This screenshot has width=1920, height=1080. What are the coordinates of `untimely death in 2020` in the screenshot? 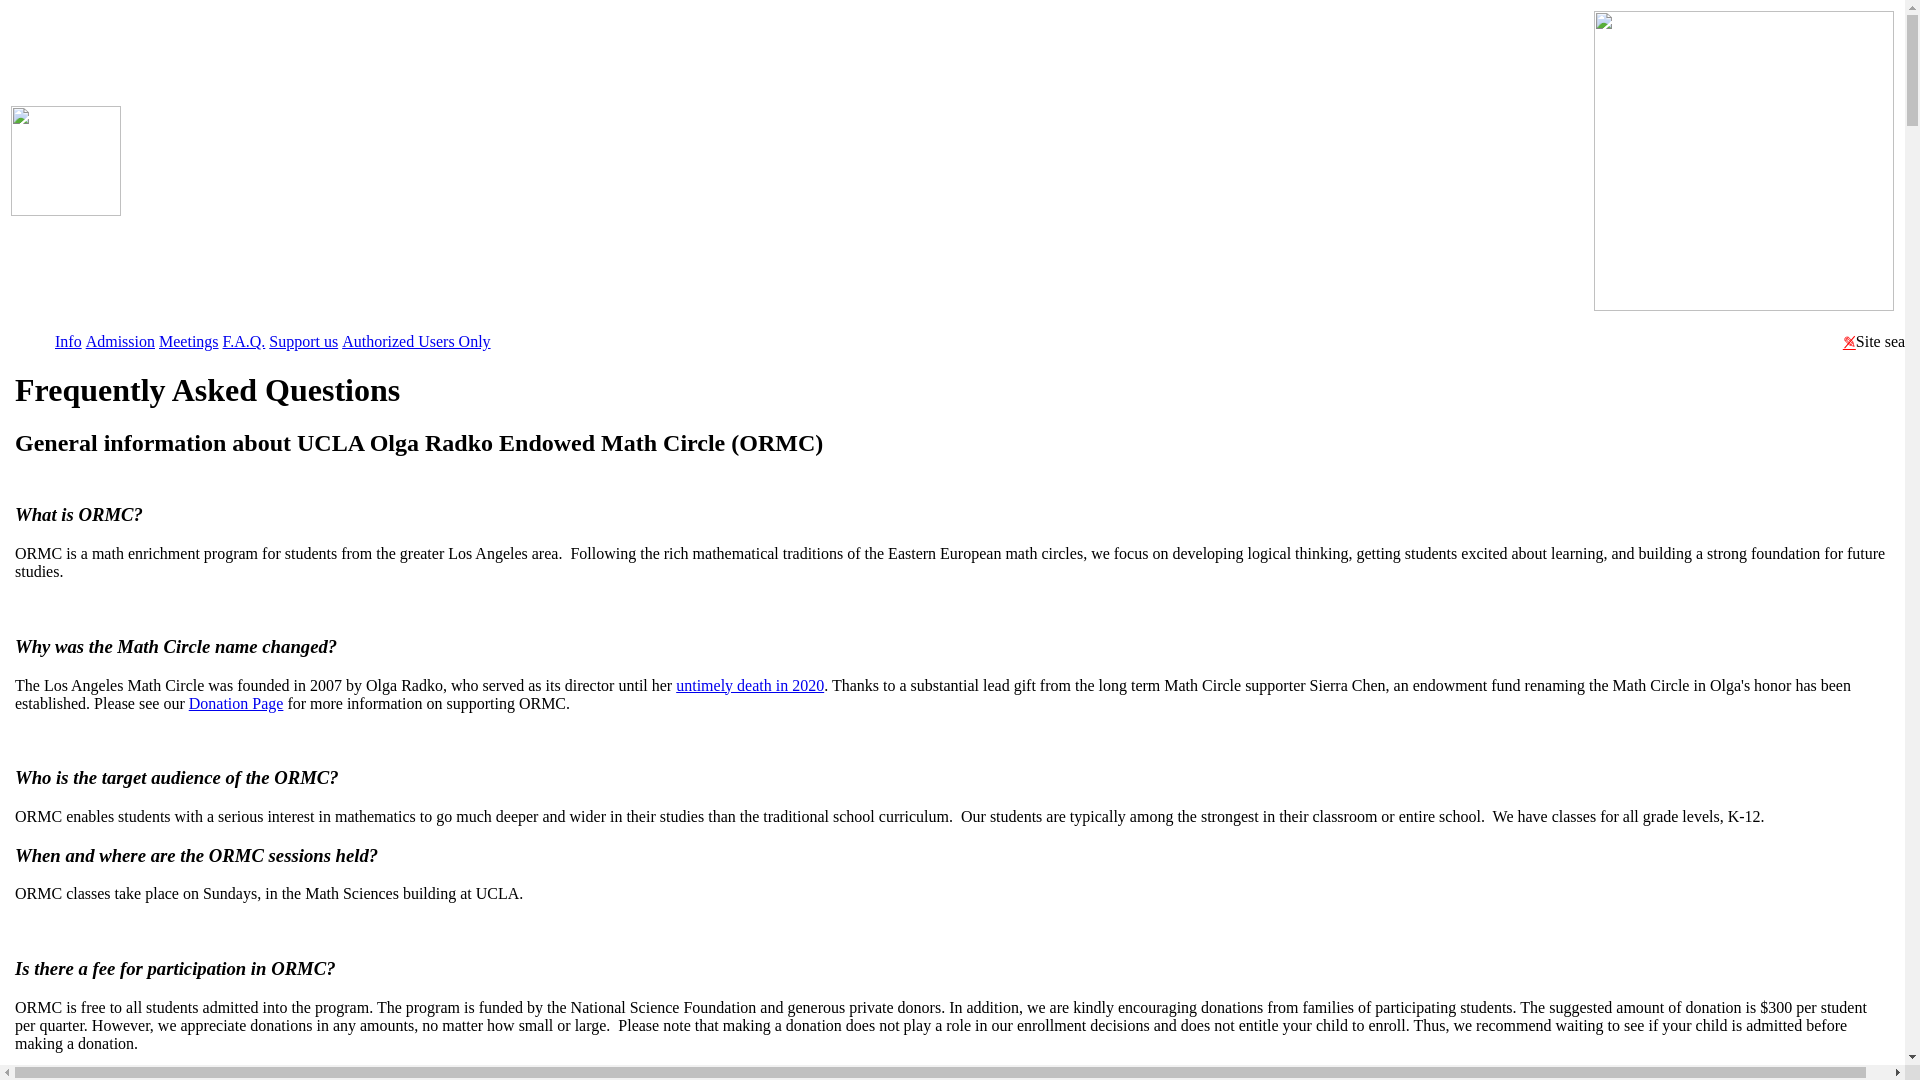 It's located at (749, 684).